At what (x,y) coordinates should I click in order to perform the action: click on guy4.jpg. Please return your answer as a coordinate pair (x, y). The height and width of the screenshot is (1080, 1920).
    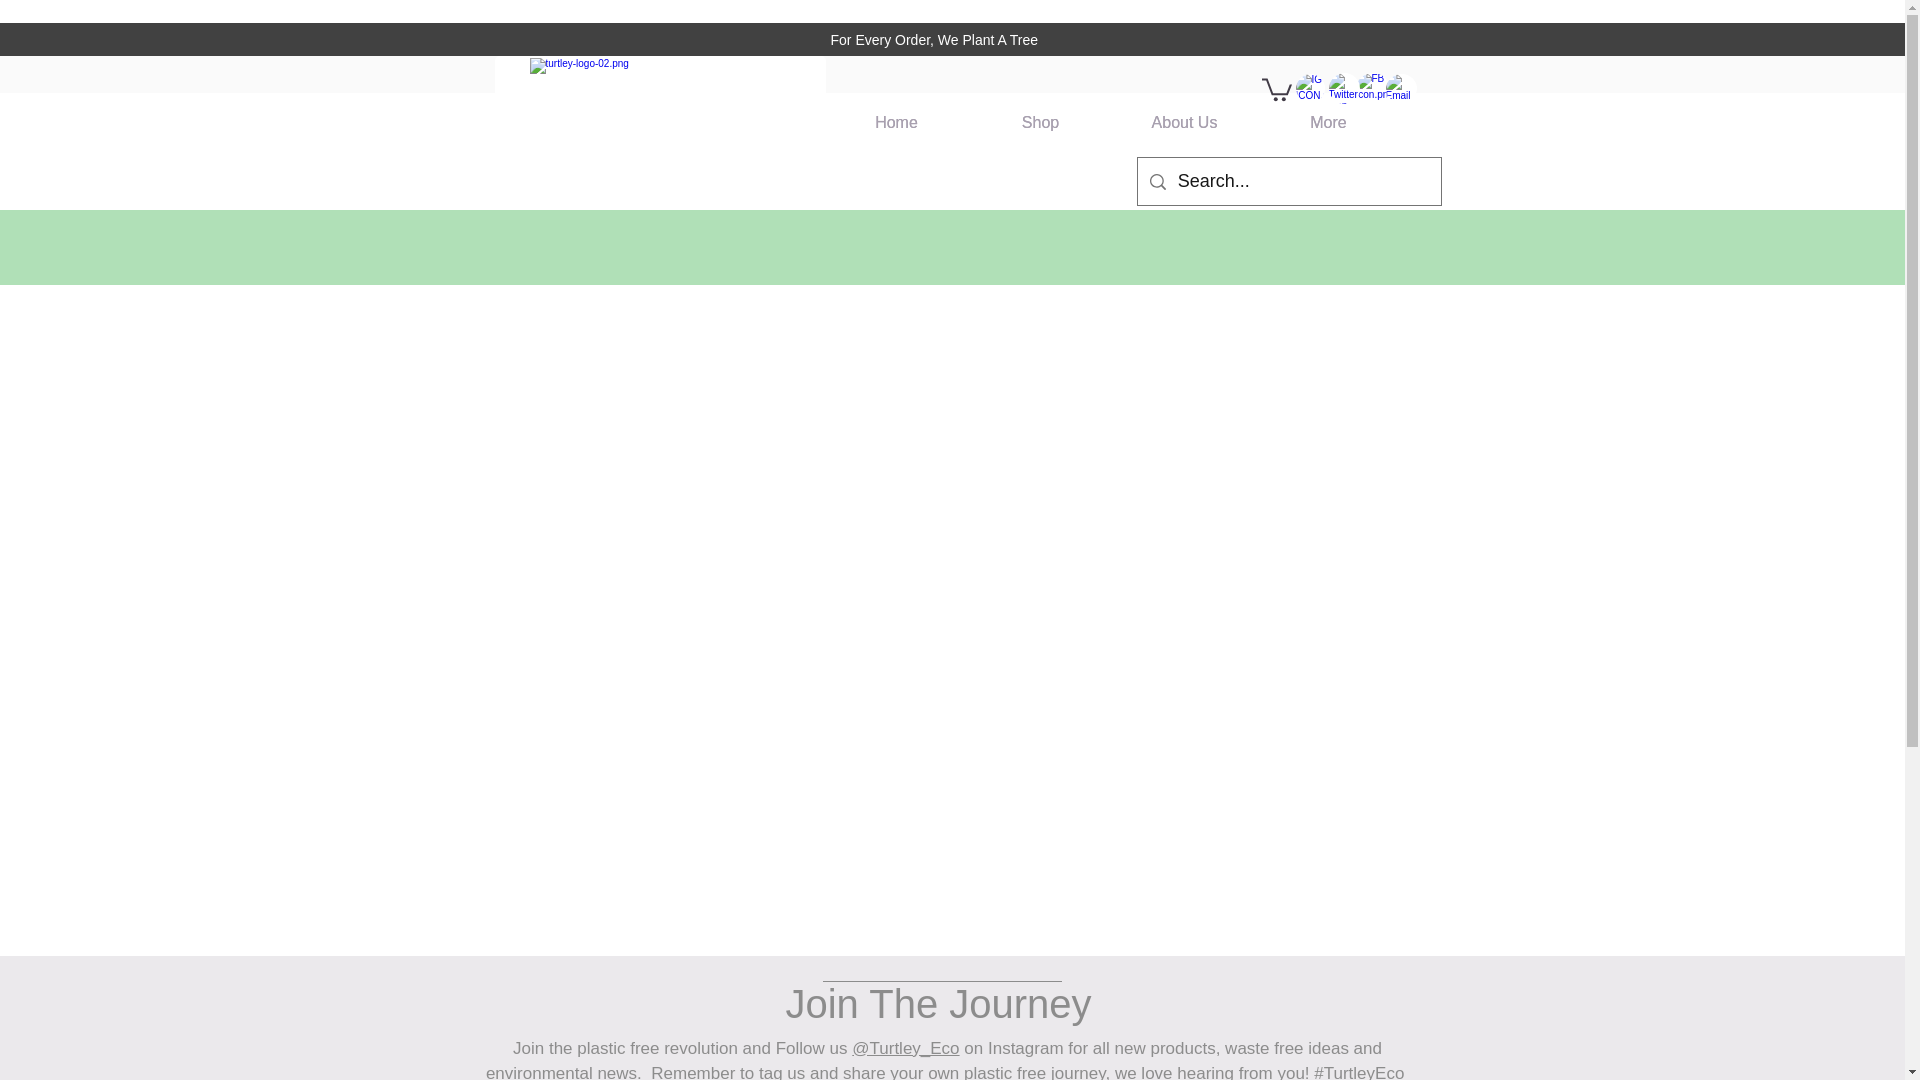
    Looking at the image, I should click on (1401, 88).